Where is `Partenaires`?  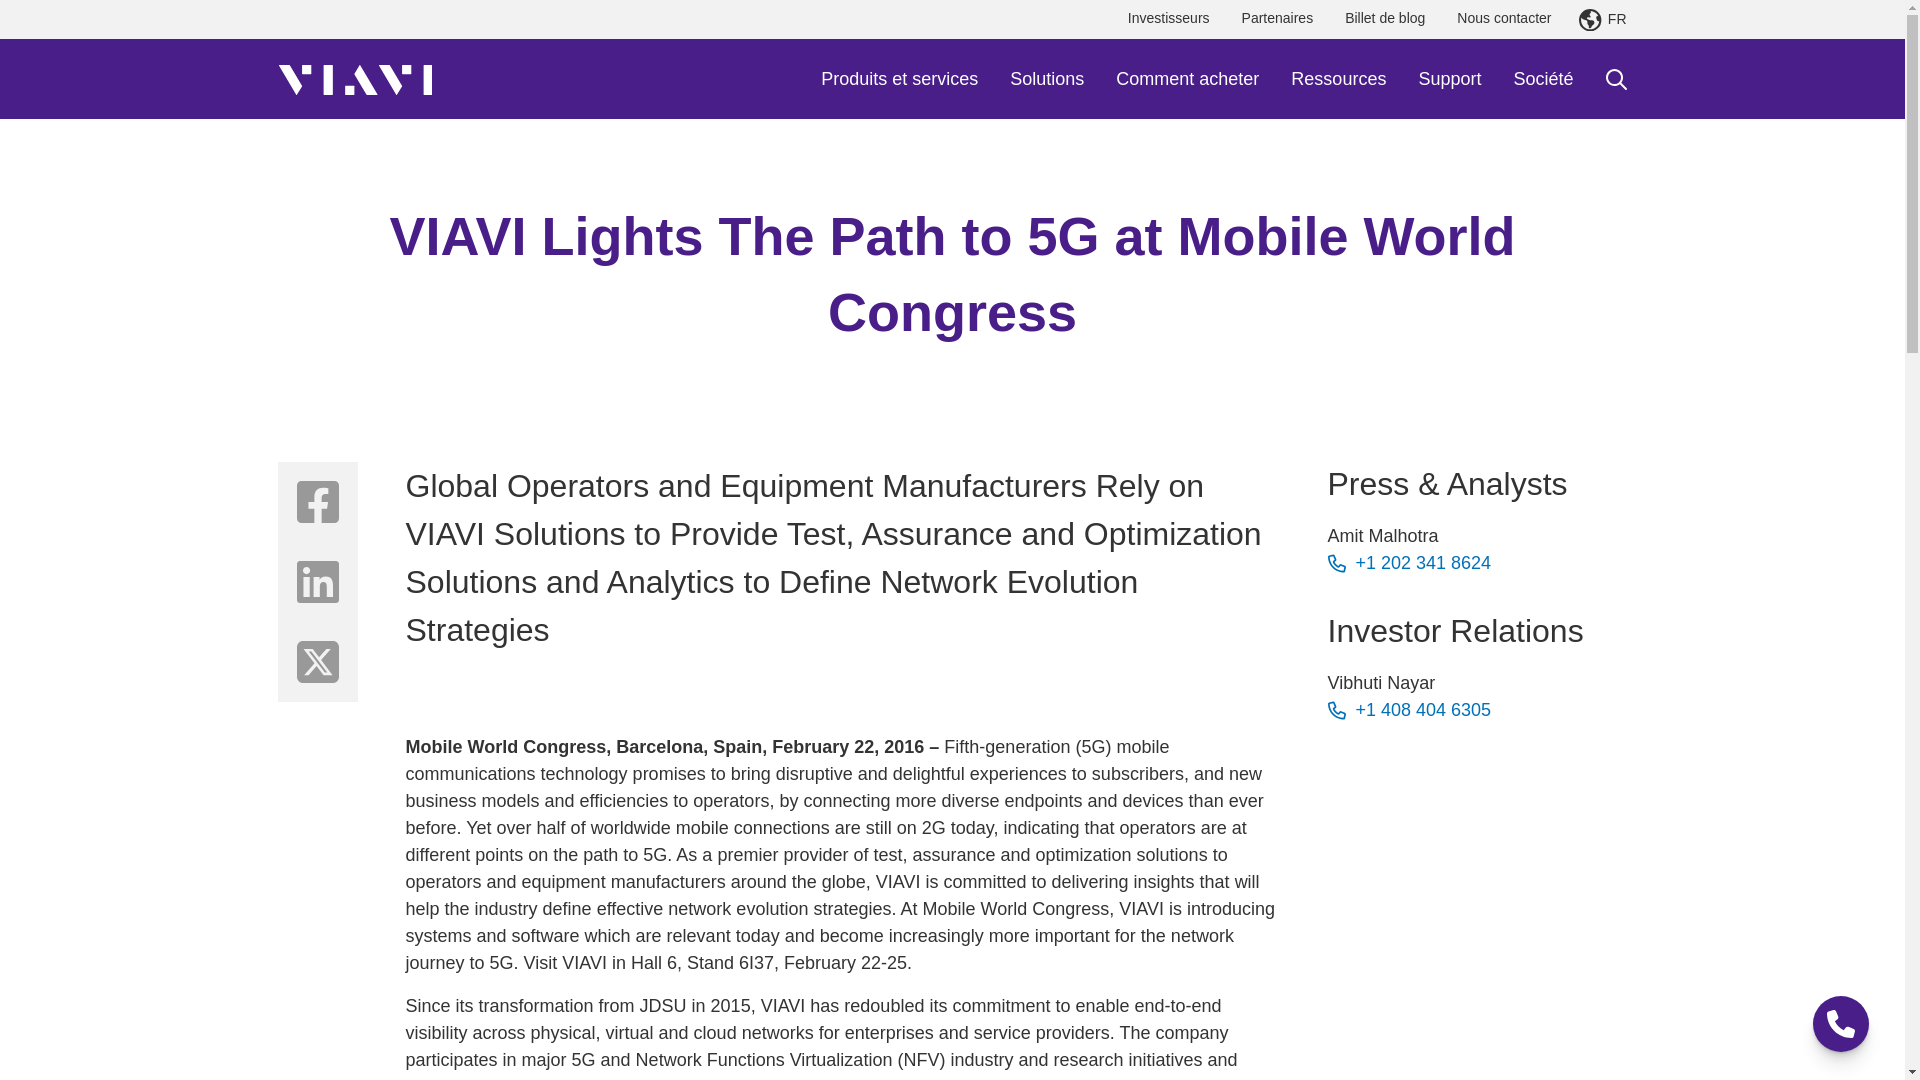 Partenaires is located at coordinates (1278, 19).